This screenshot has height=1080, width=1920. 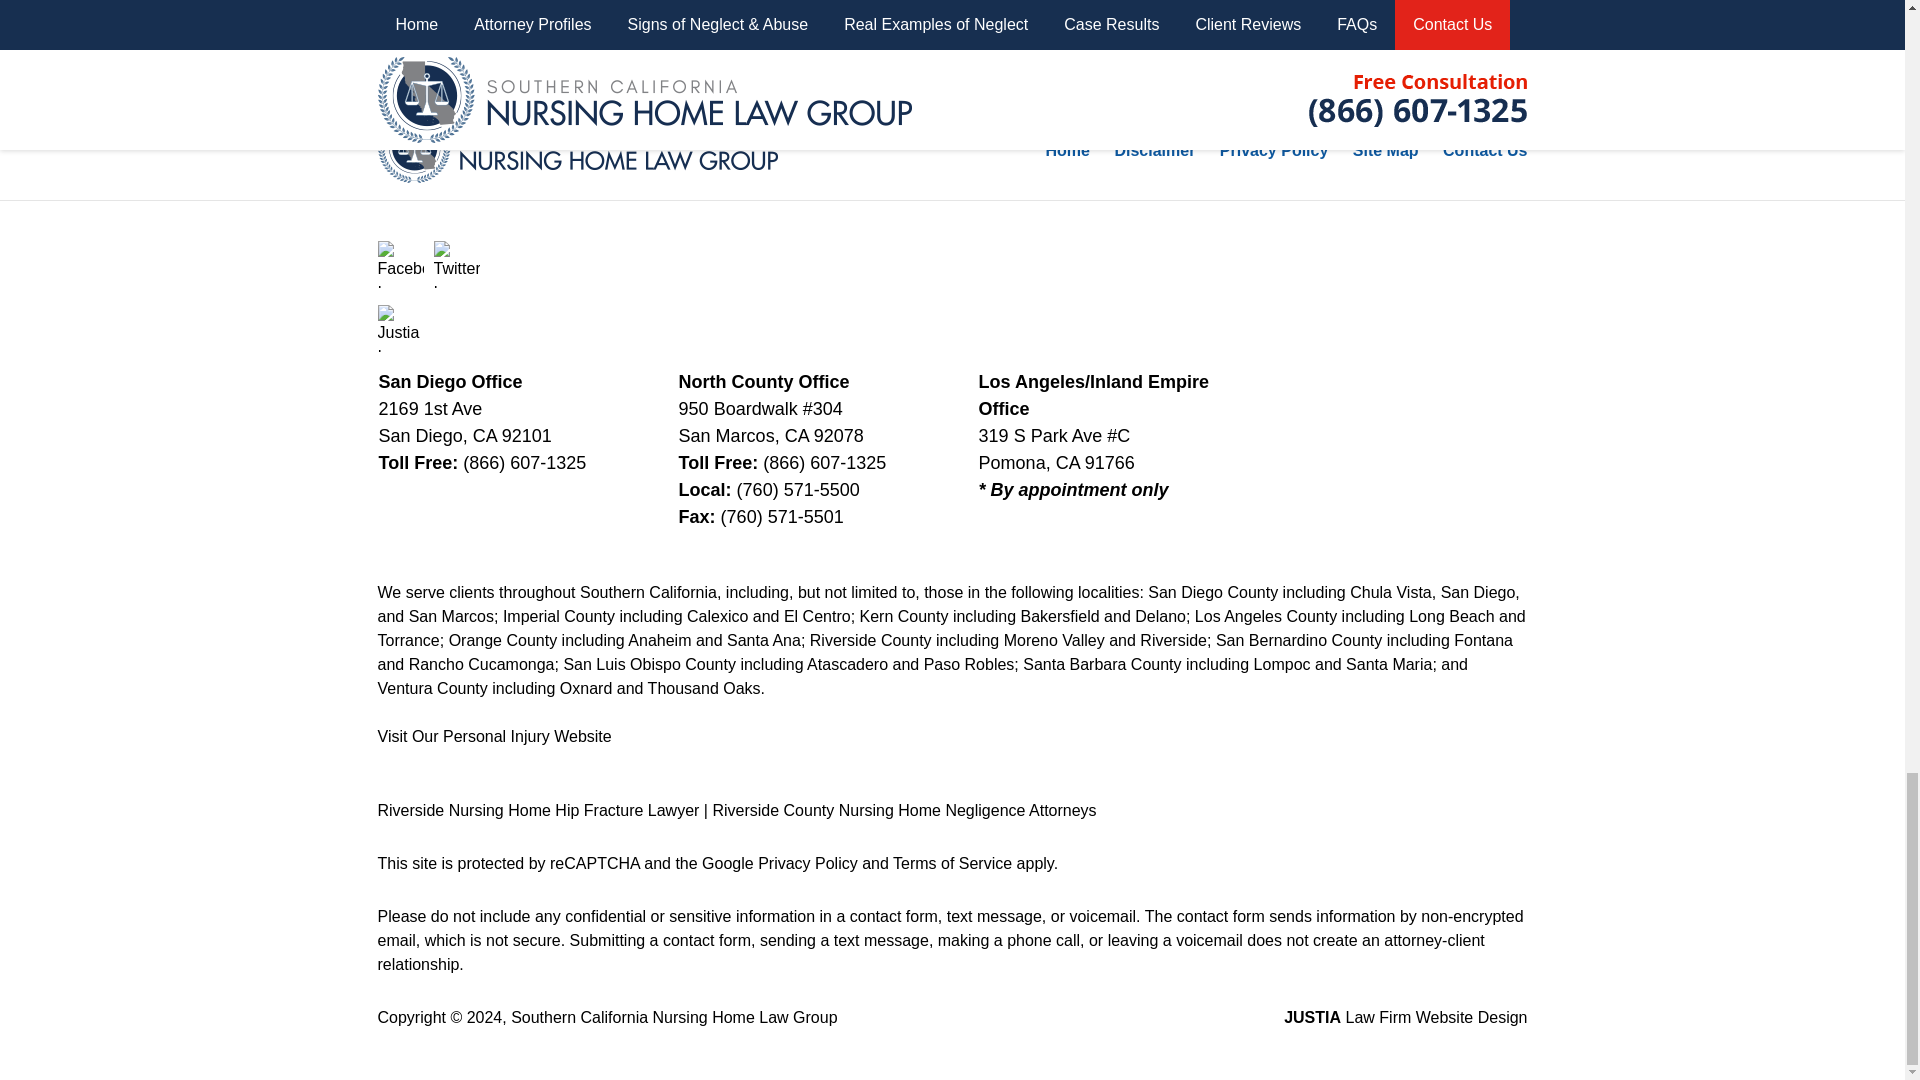 What do you see at coordinates (401, 328) in the screenshot?
I see `Justia` at bounding box center [401, 328].